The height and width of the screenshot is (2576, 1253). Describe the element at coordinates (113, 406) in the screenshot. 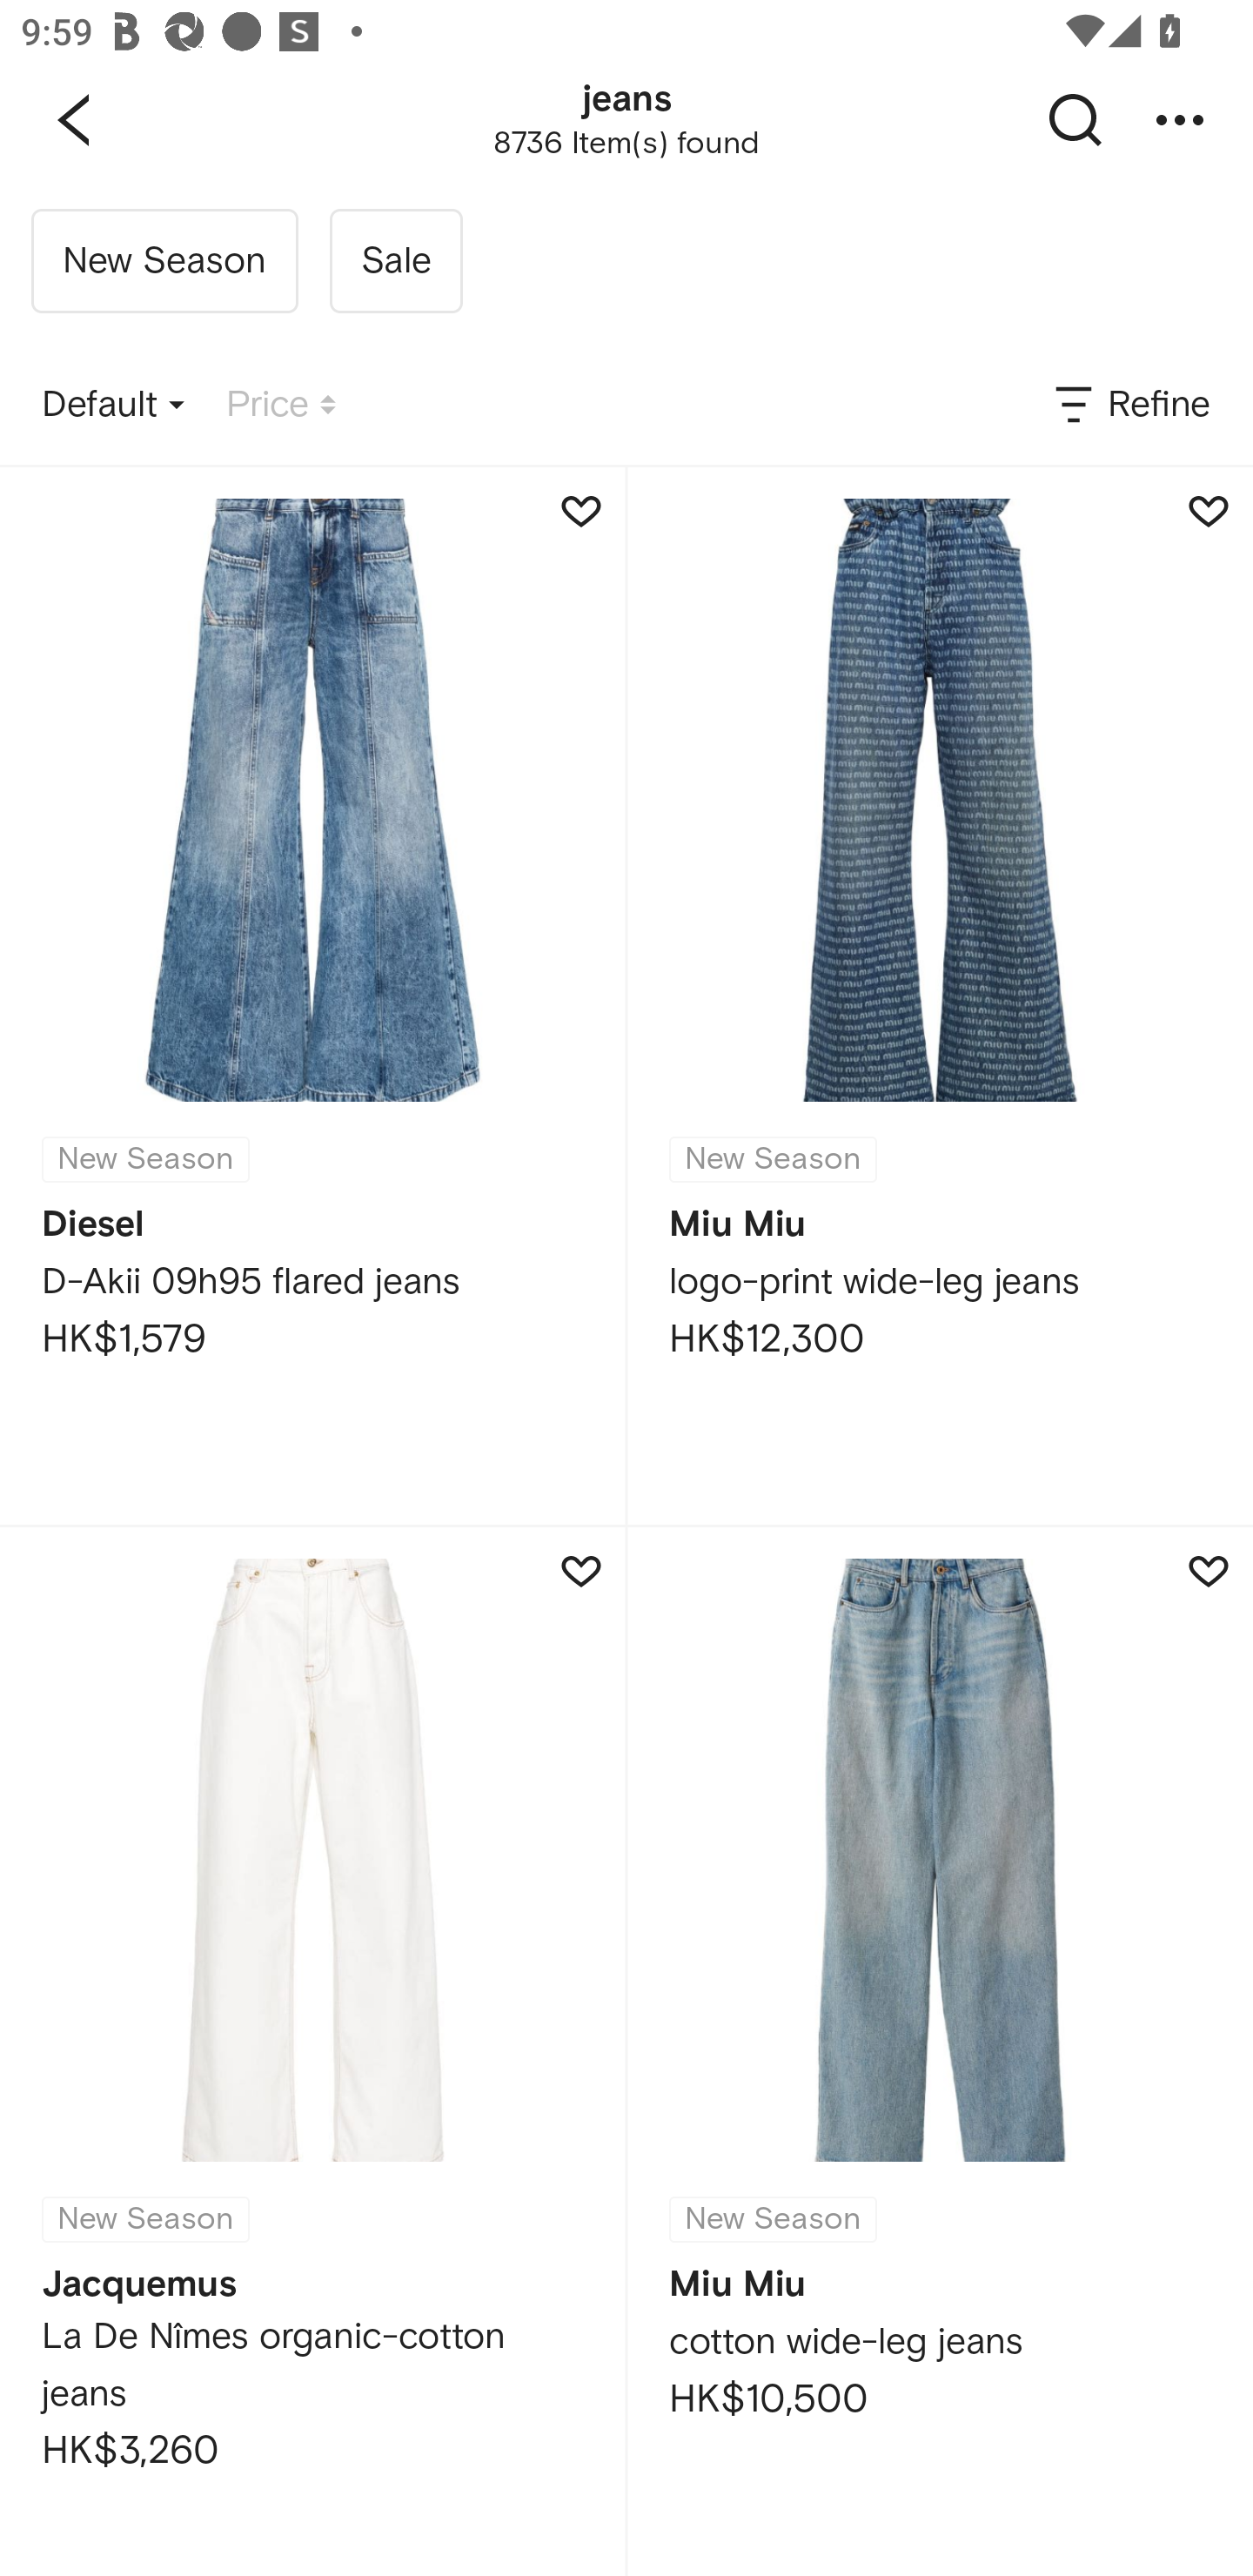

I see `Default` at that location.